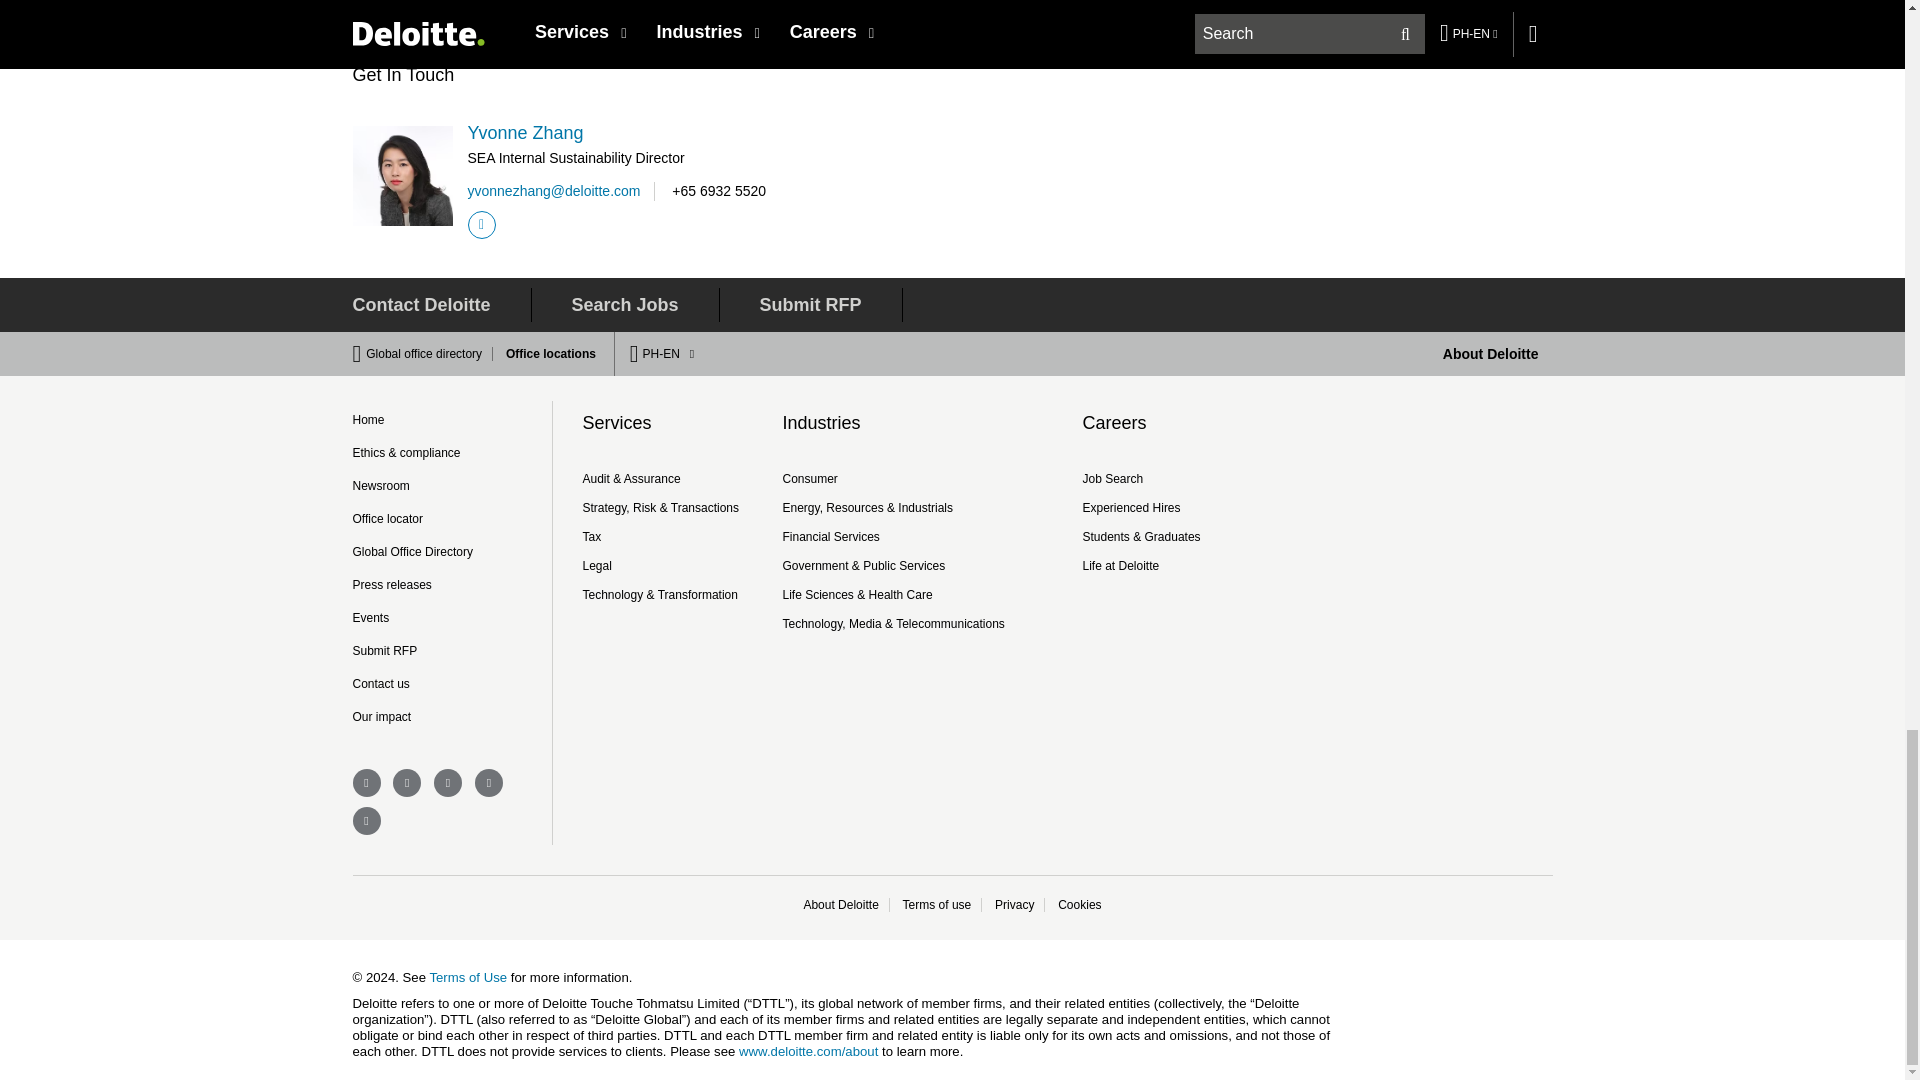 The image size is (1920, 1080). What do you see at coordinates (366, 820) in the screenshot?
I see `youtube` at bounding box center [366, 820].